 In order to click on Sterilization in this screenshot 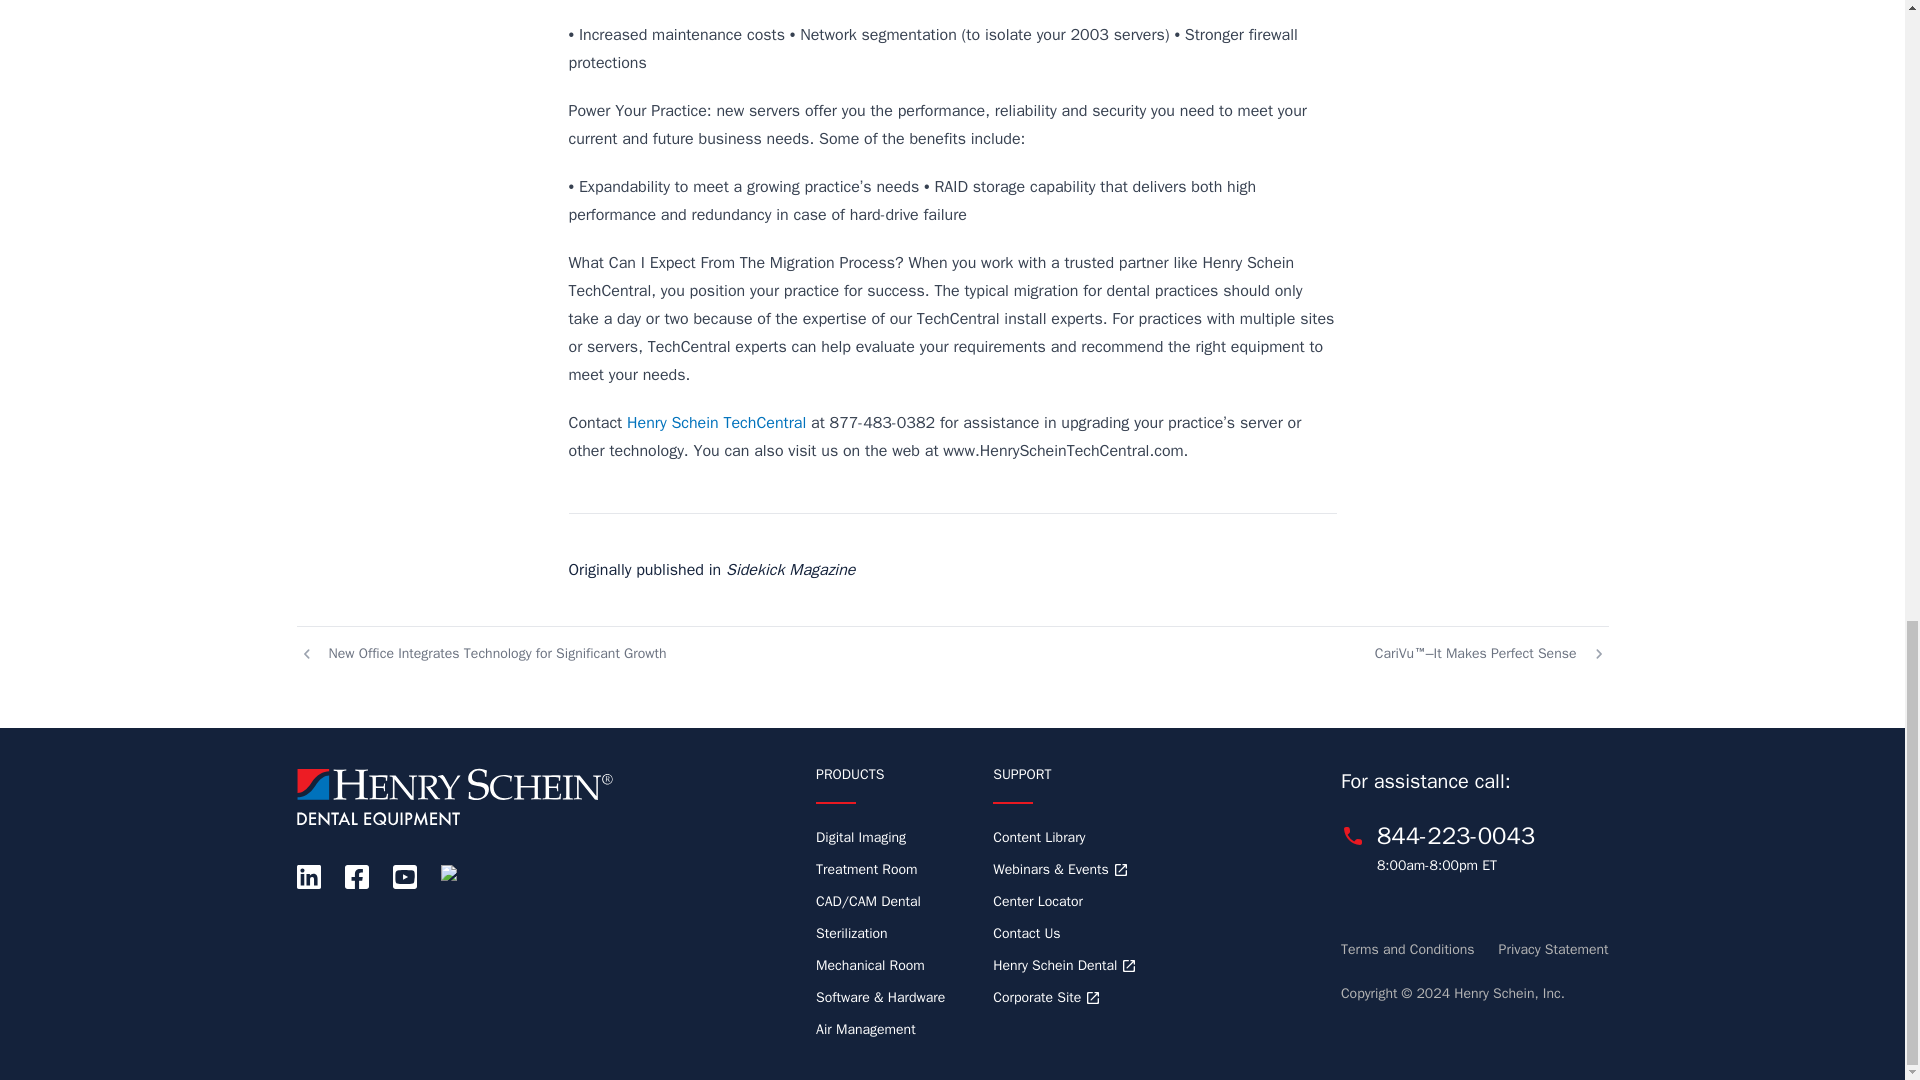, I will do `click(852, 933)`.